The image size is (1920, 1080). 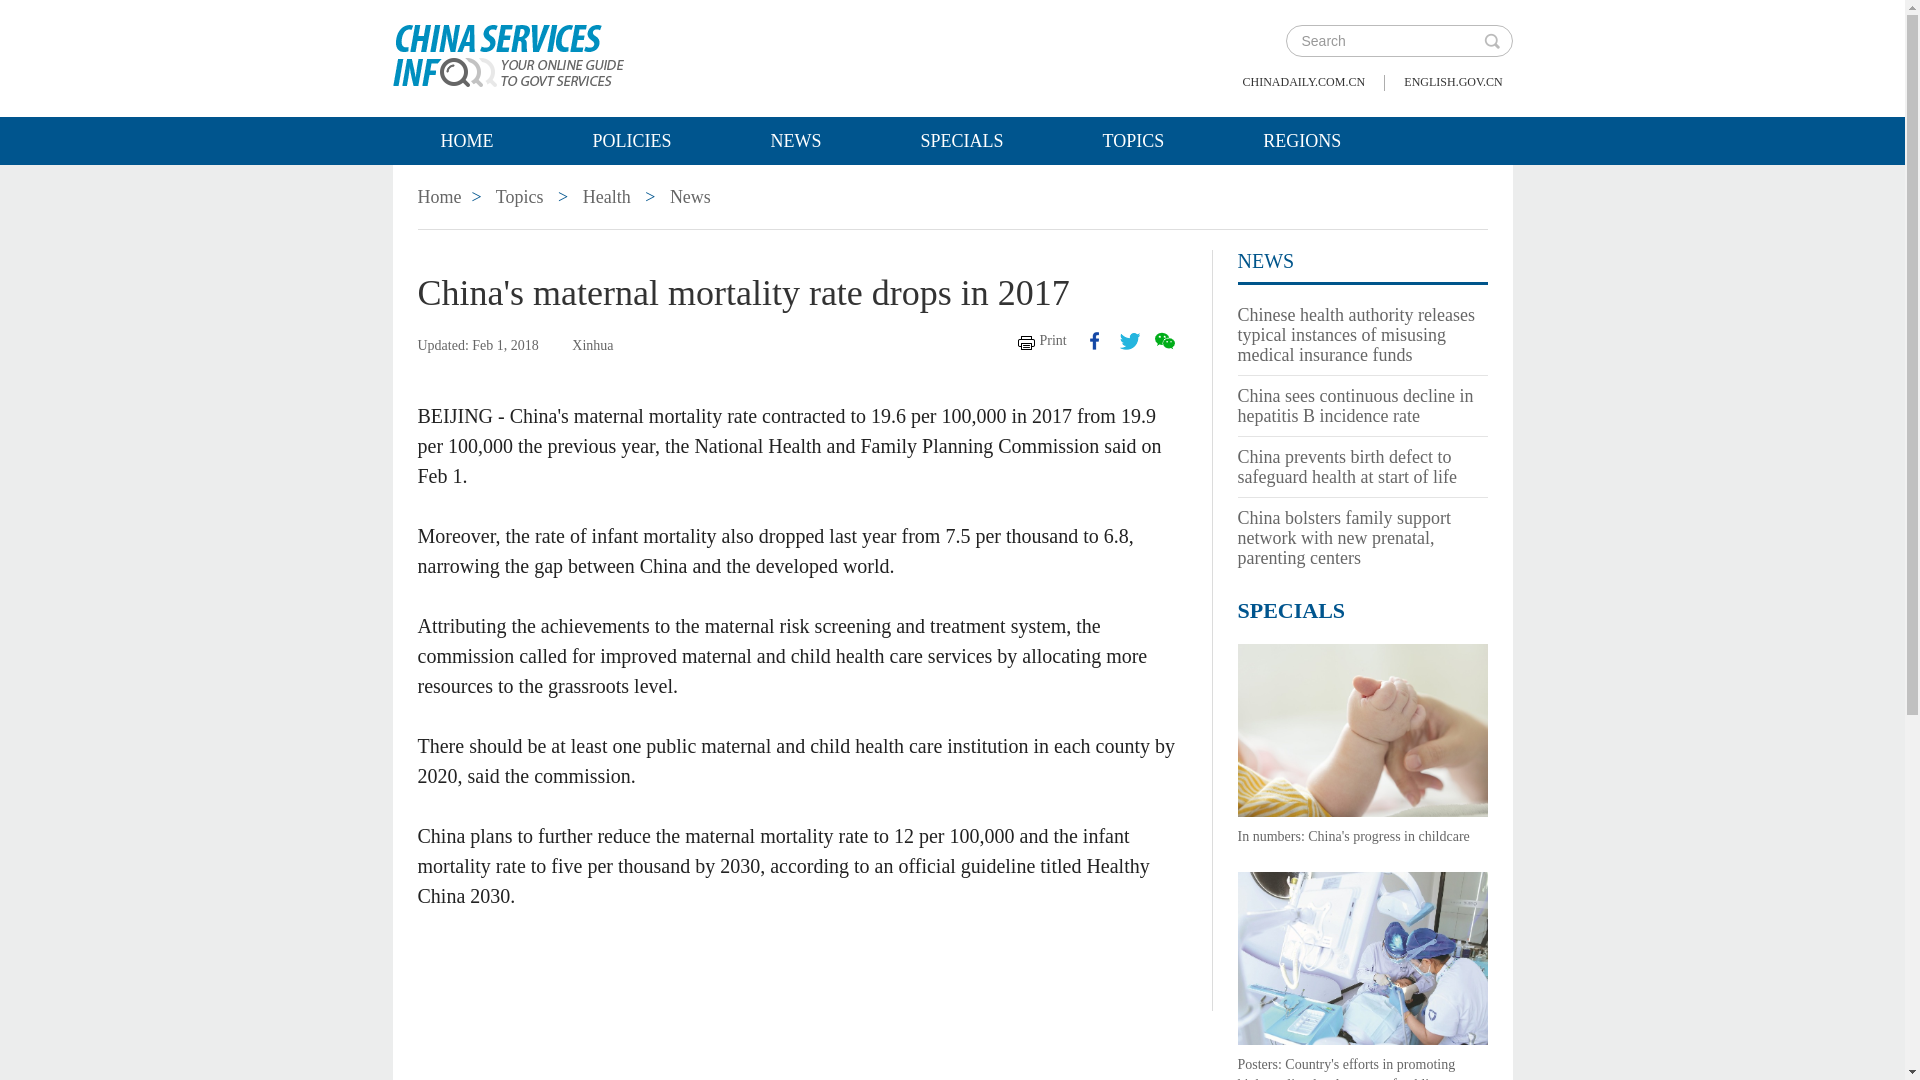 What do you see at coordinates (1292, 610) in the screenshot?
I see `SPECIALS` at bounding box center [1292, 610].